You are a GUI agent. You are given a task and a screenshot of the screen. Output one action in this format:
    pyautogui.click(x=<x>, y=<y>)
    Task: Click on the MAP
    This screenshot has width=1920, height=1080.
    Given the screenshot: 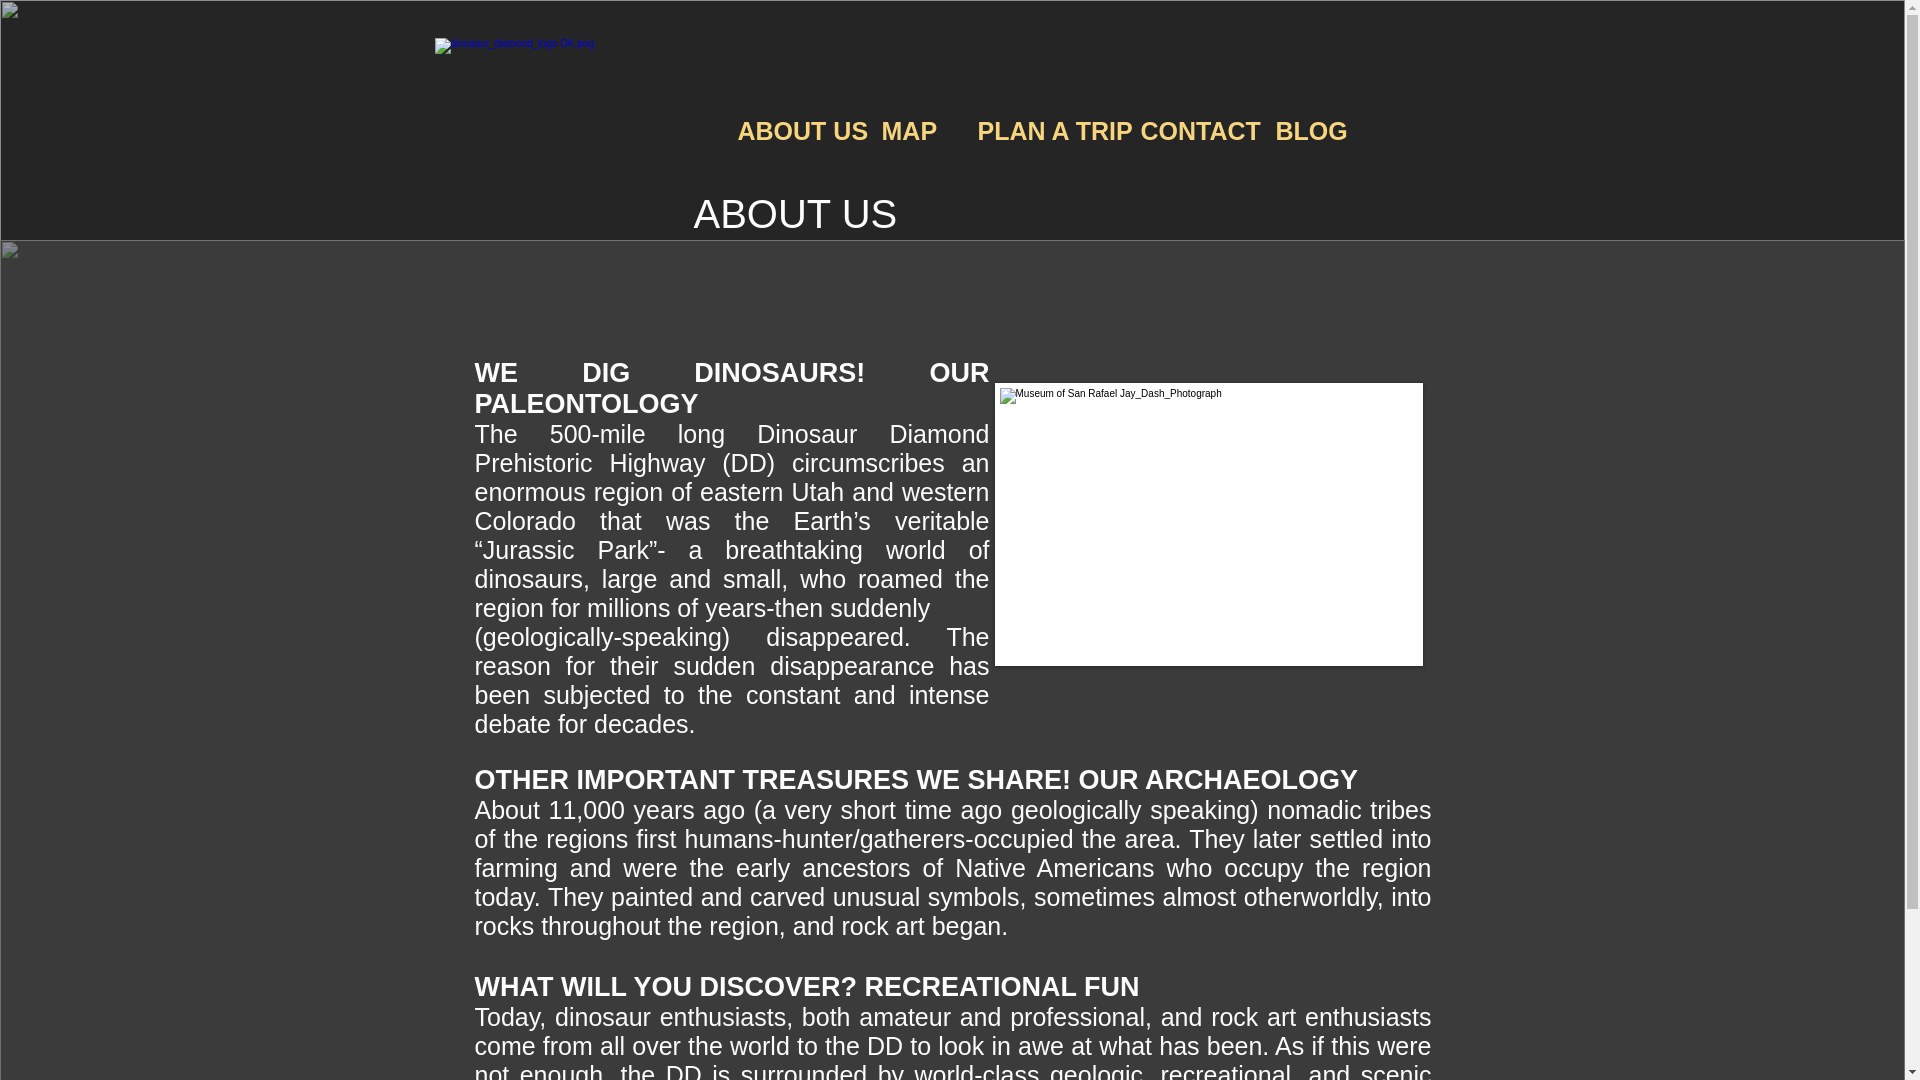 What is the action you would take?
    pyautogui.click(x=913, y=130)
    